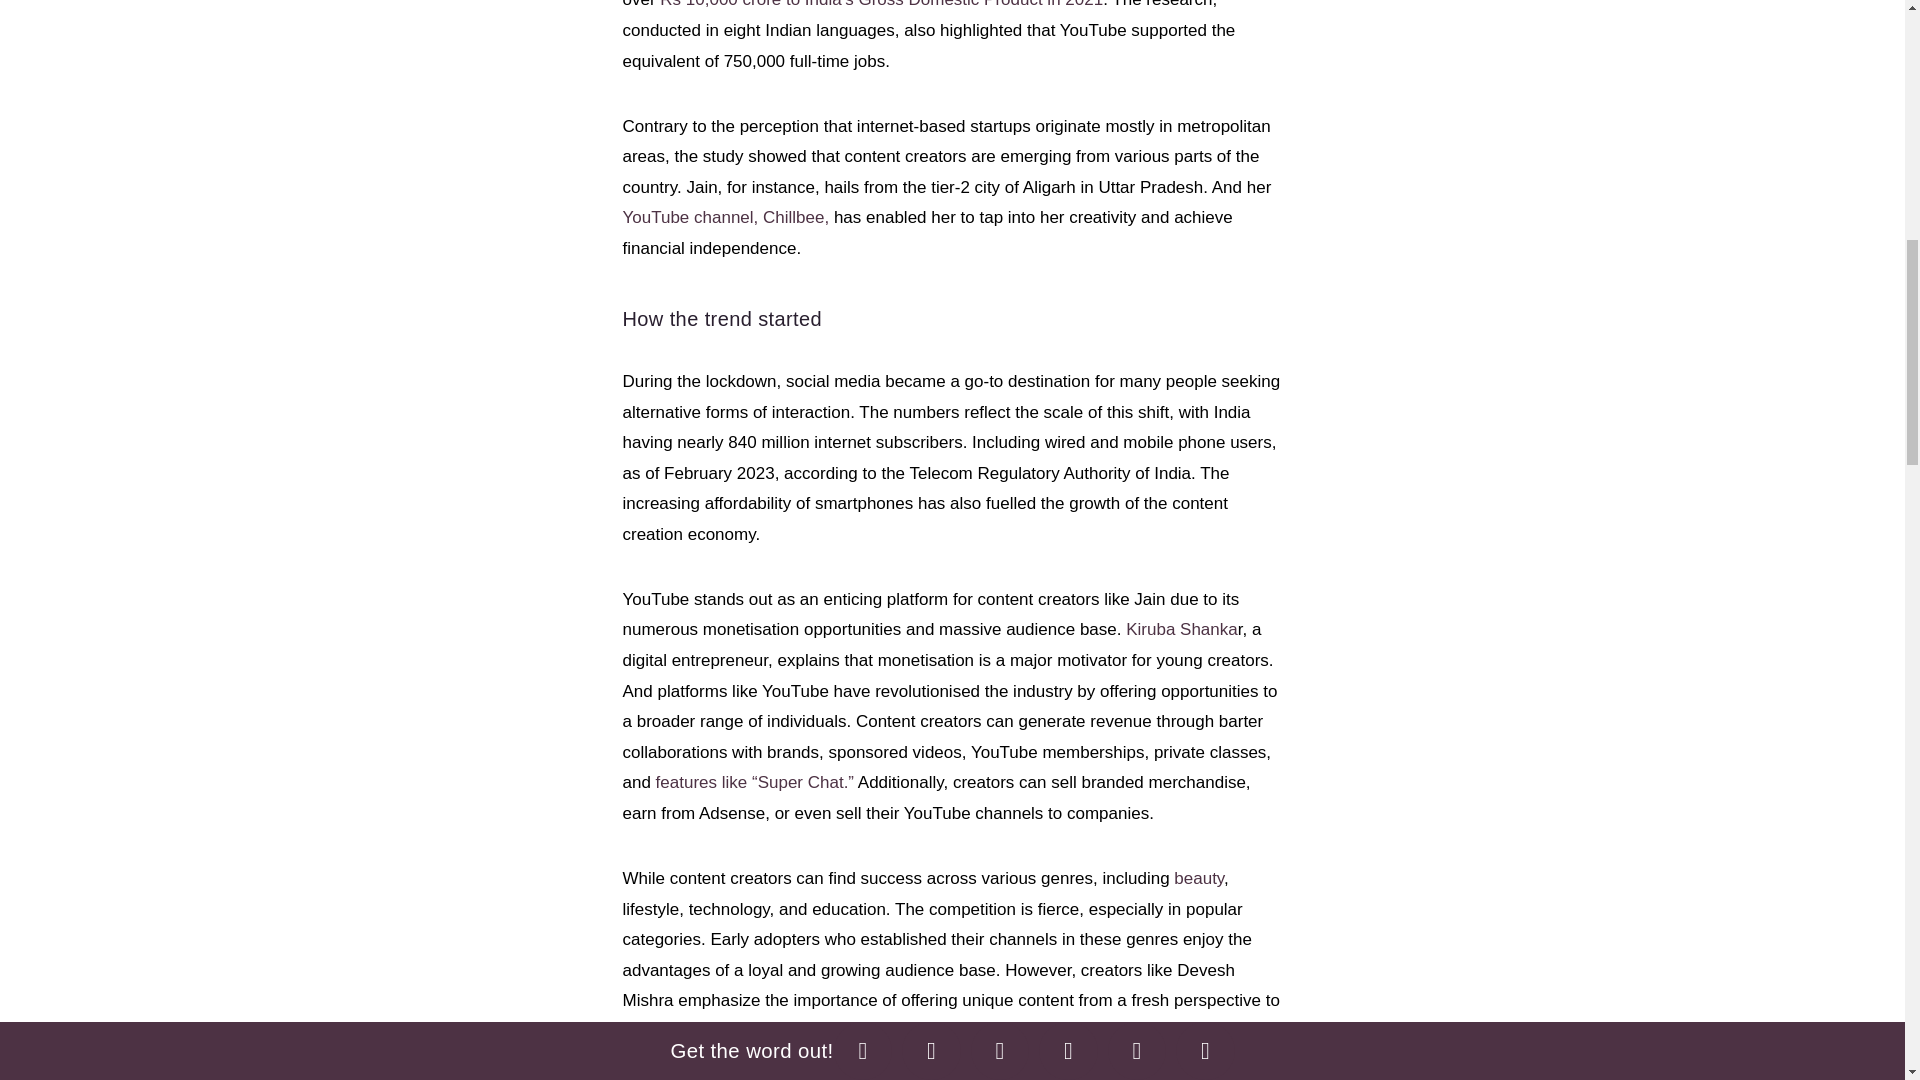  I want to click on beauty, so click(1198, 878).